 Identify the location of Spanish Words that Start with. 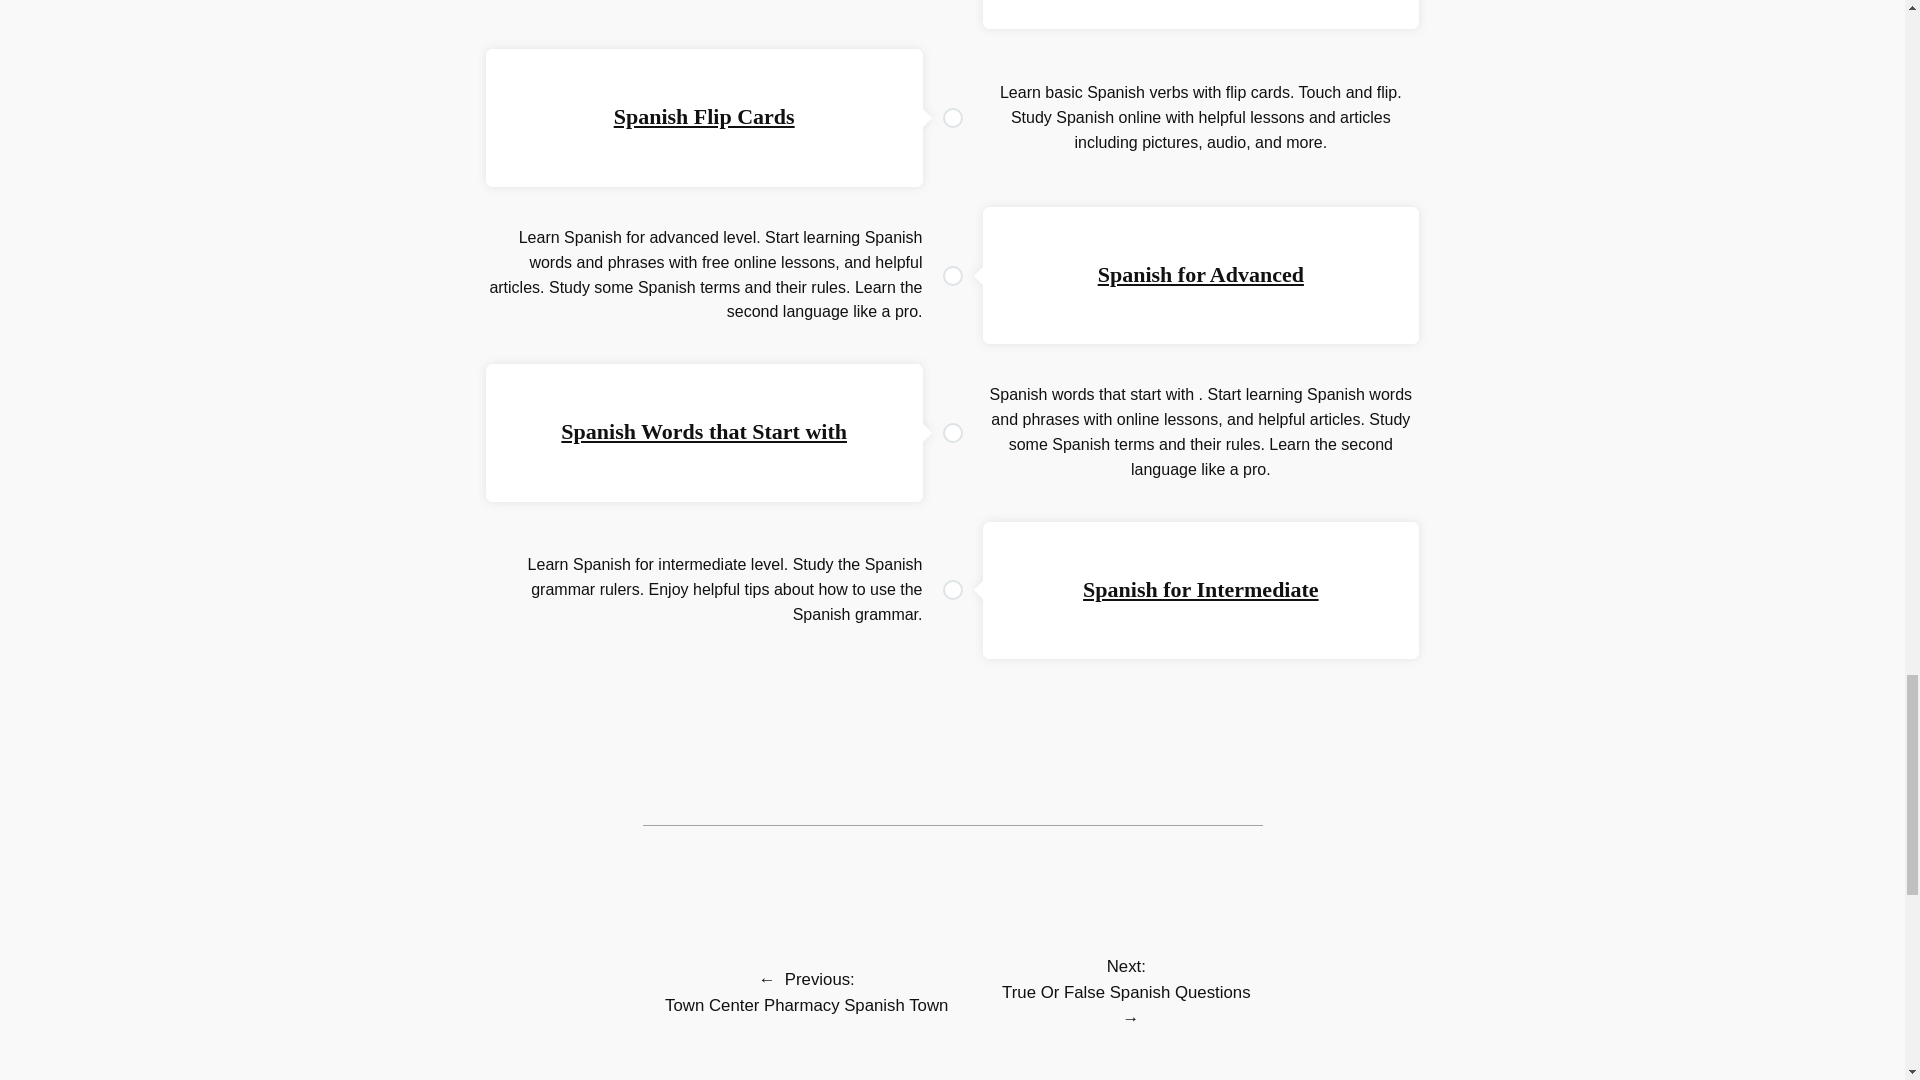
(703, 431).